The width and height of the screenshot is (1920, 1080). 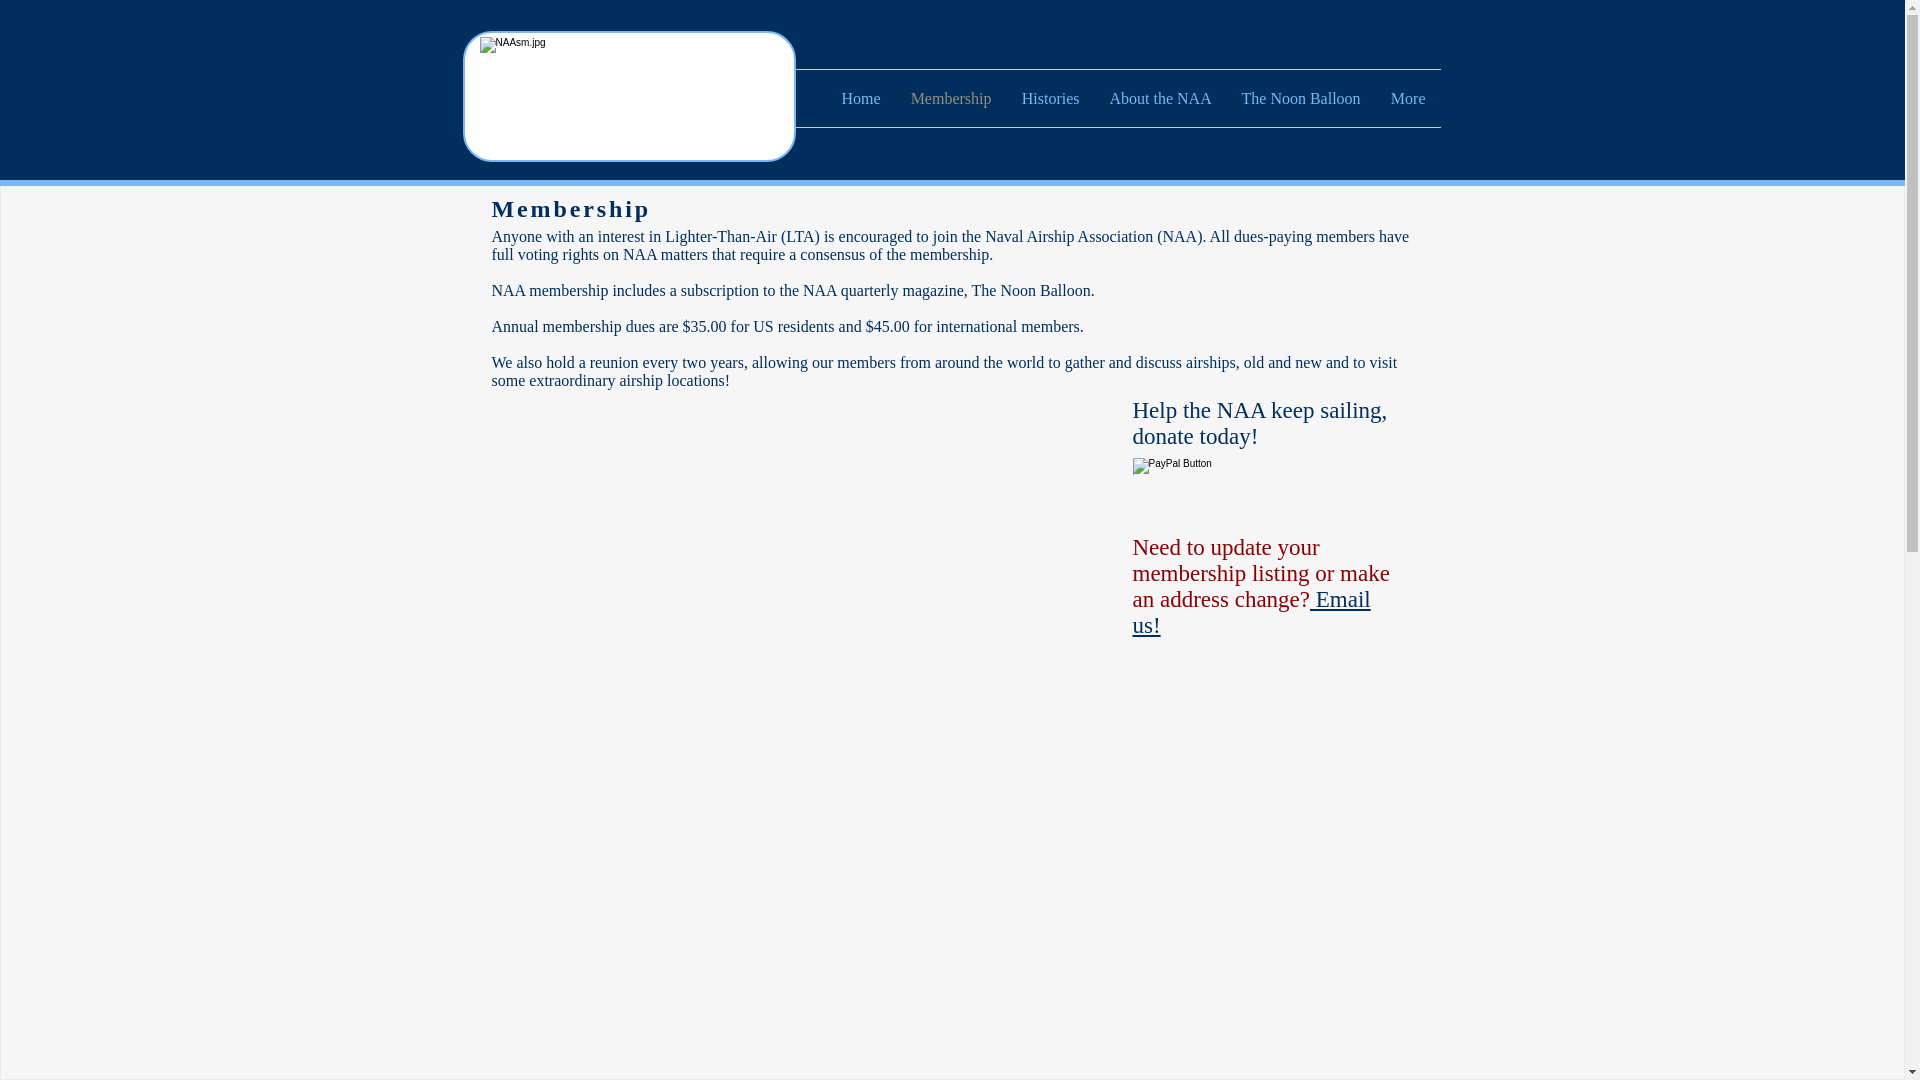 What do you see at coordinates (1300, 98) in the screenshot?
I see `The Noon Balloon` at bounding box center [1300, 98].